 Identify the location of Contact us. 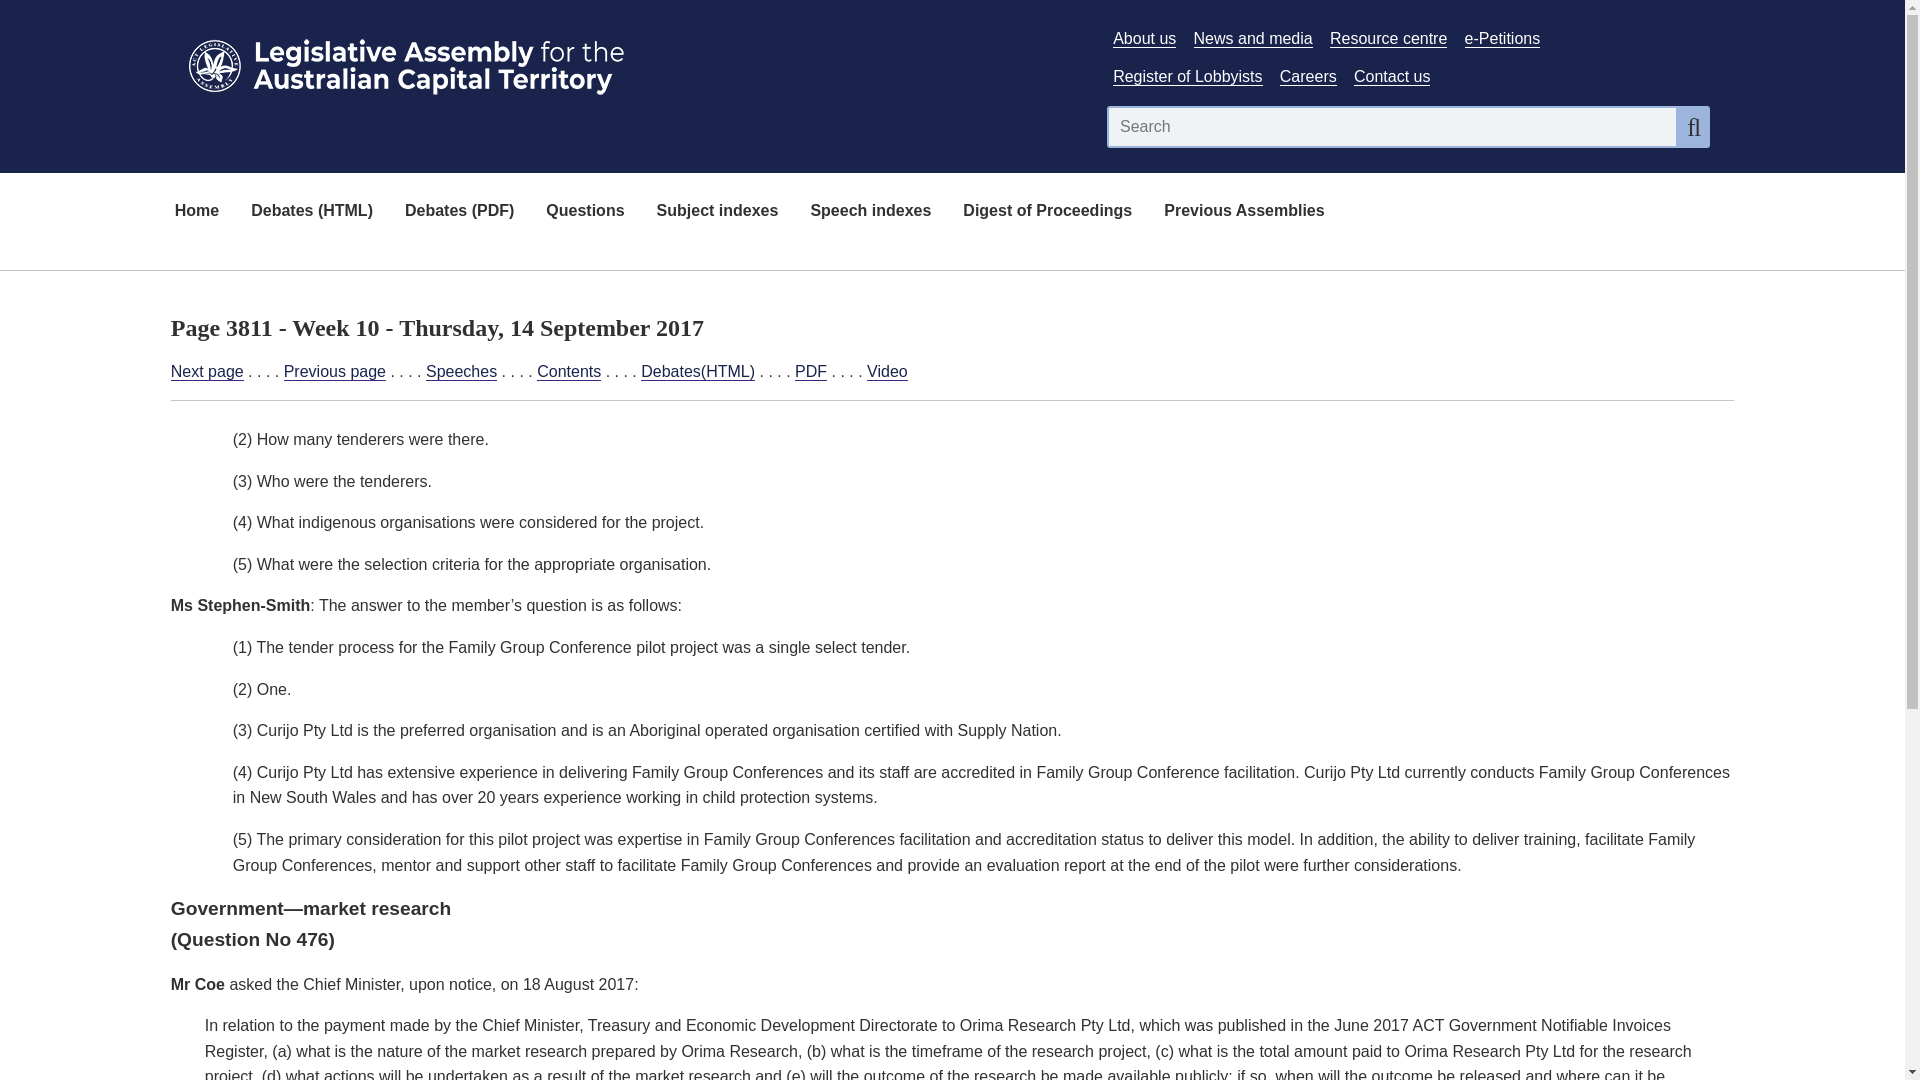
(1392, 77).